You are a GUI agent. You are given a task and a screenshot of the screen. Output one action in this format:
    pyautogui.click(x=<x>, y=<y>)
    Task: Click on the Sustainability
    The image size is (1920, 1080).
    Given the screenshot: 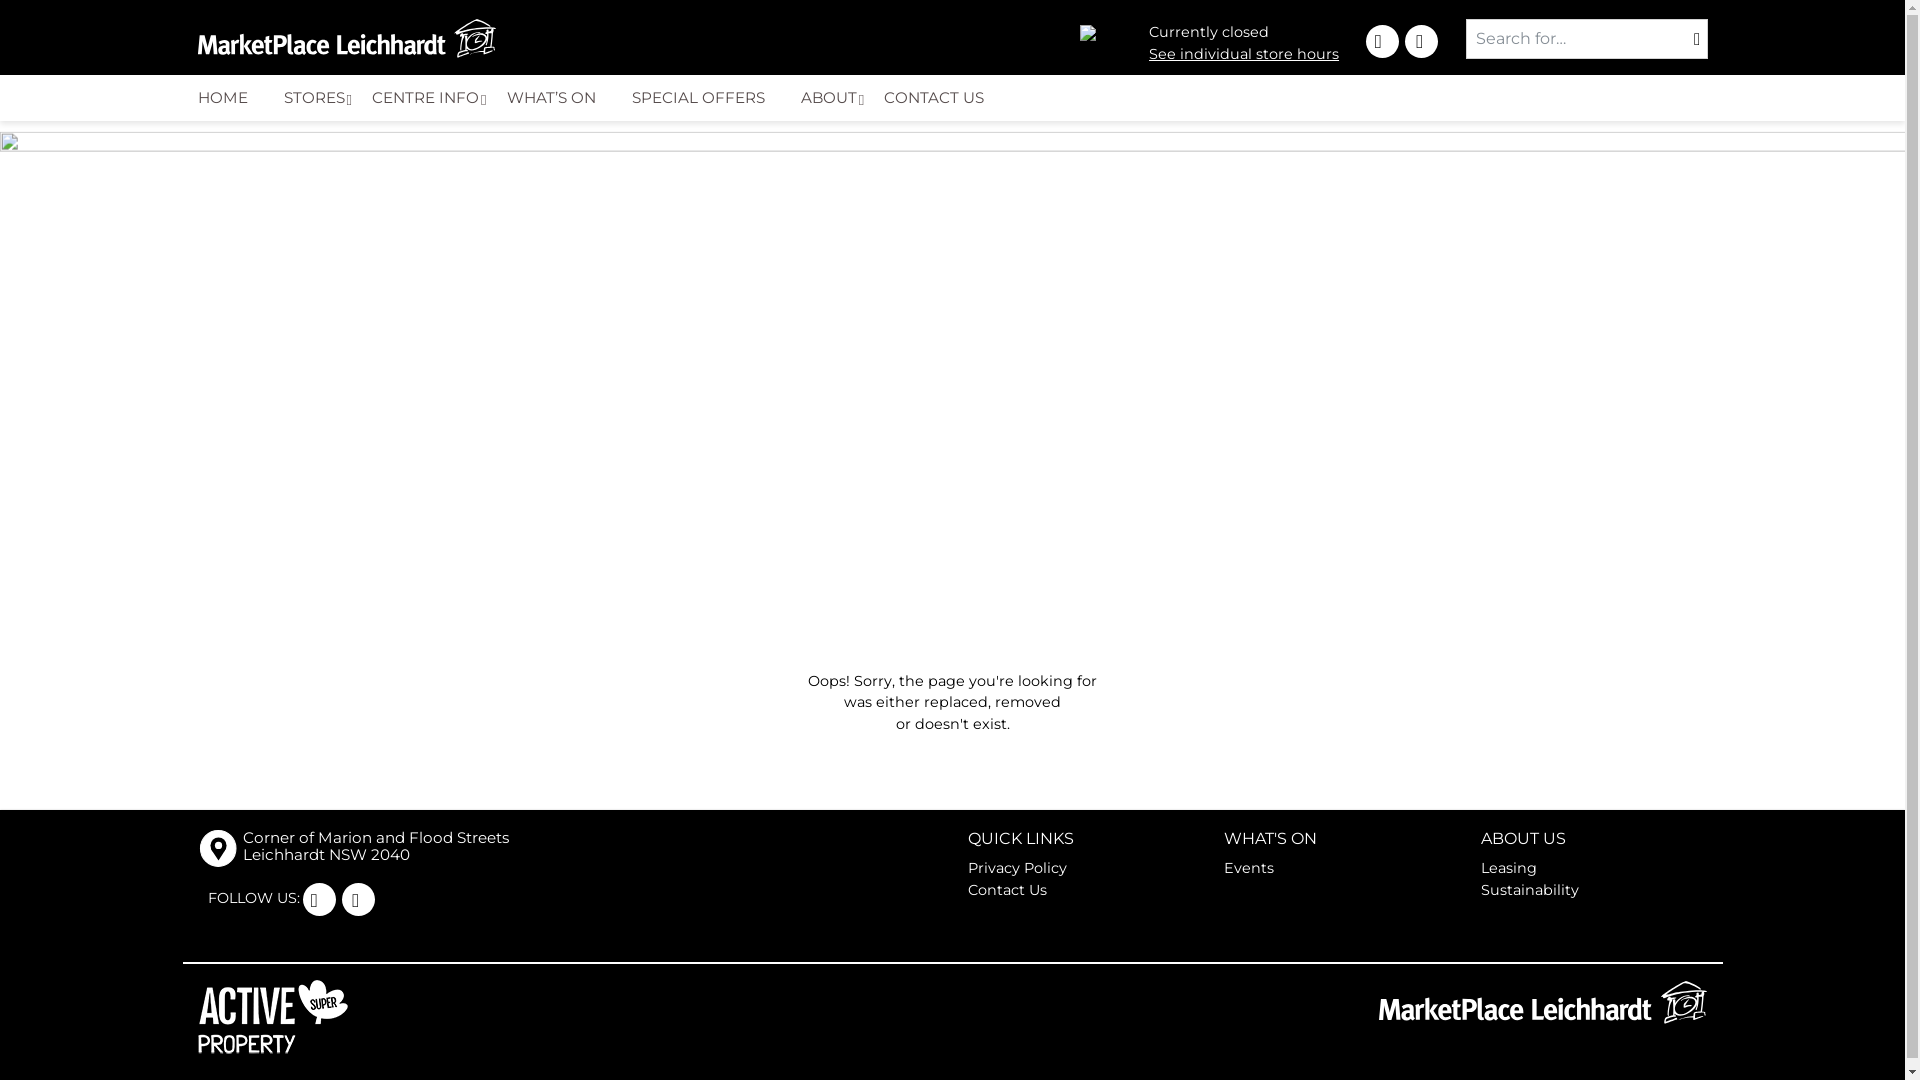 What is the action you would take?
    pyautogui.click(x=1530, y=890)
    